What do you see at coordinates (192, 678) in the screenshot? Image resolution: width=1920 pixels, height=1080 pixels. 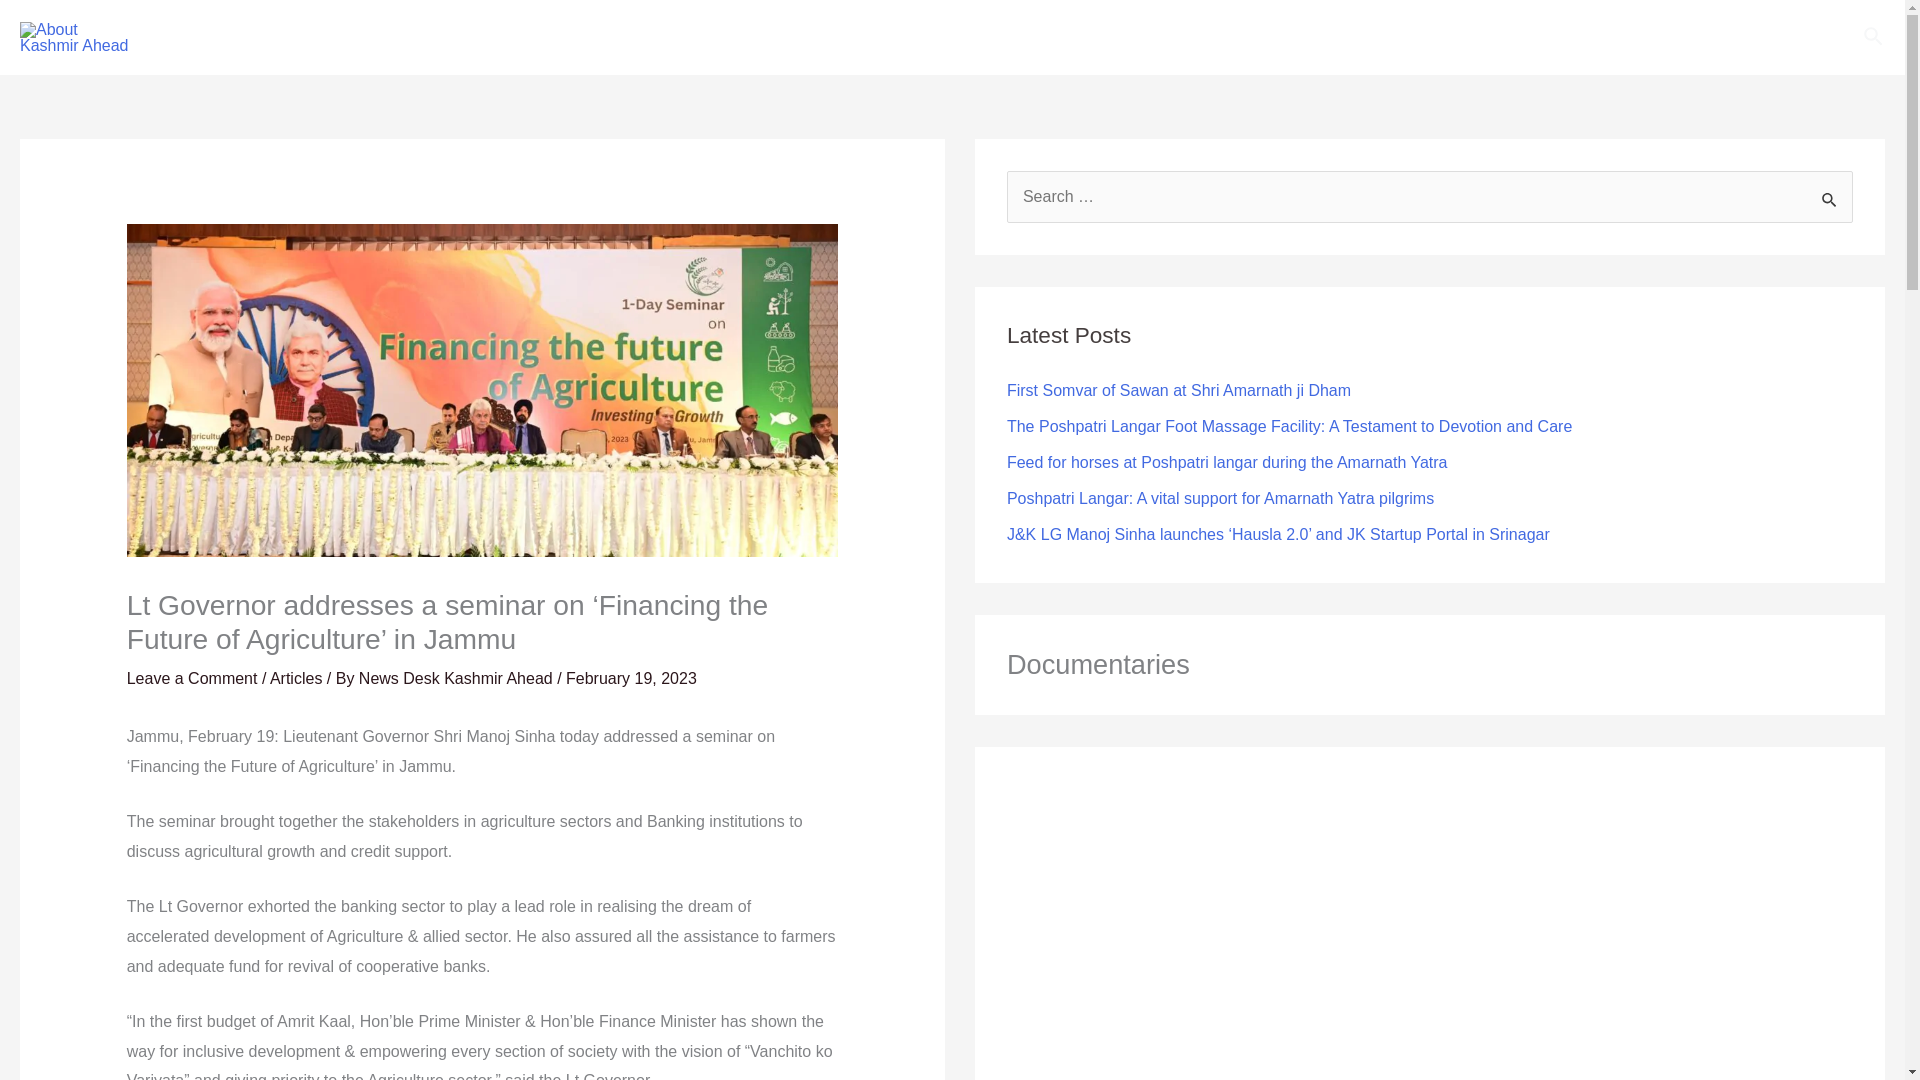 I see `Leave a Comment` at bounding box center [192, 678].